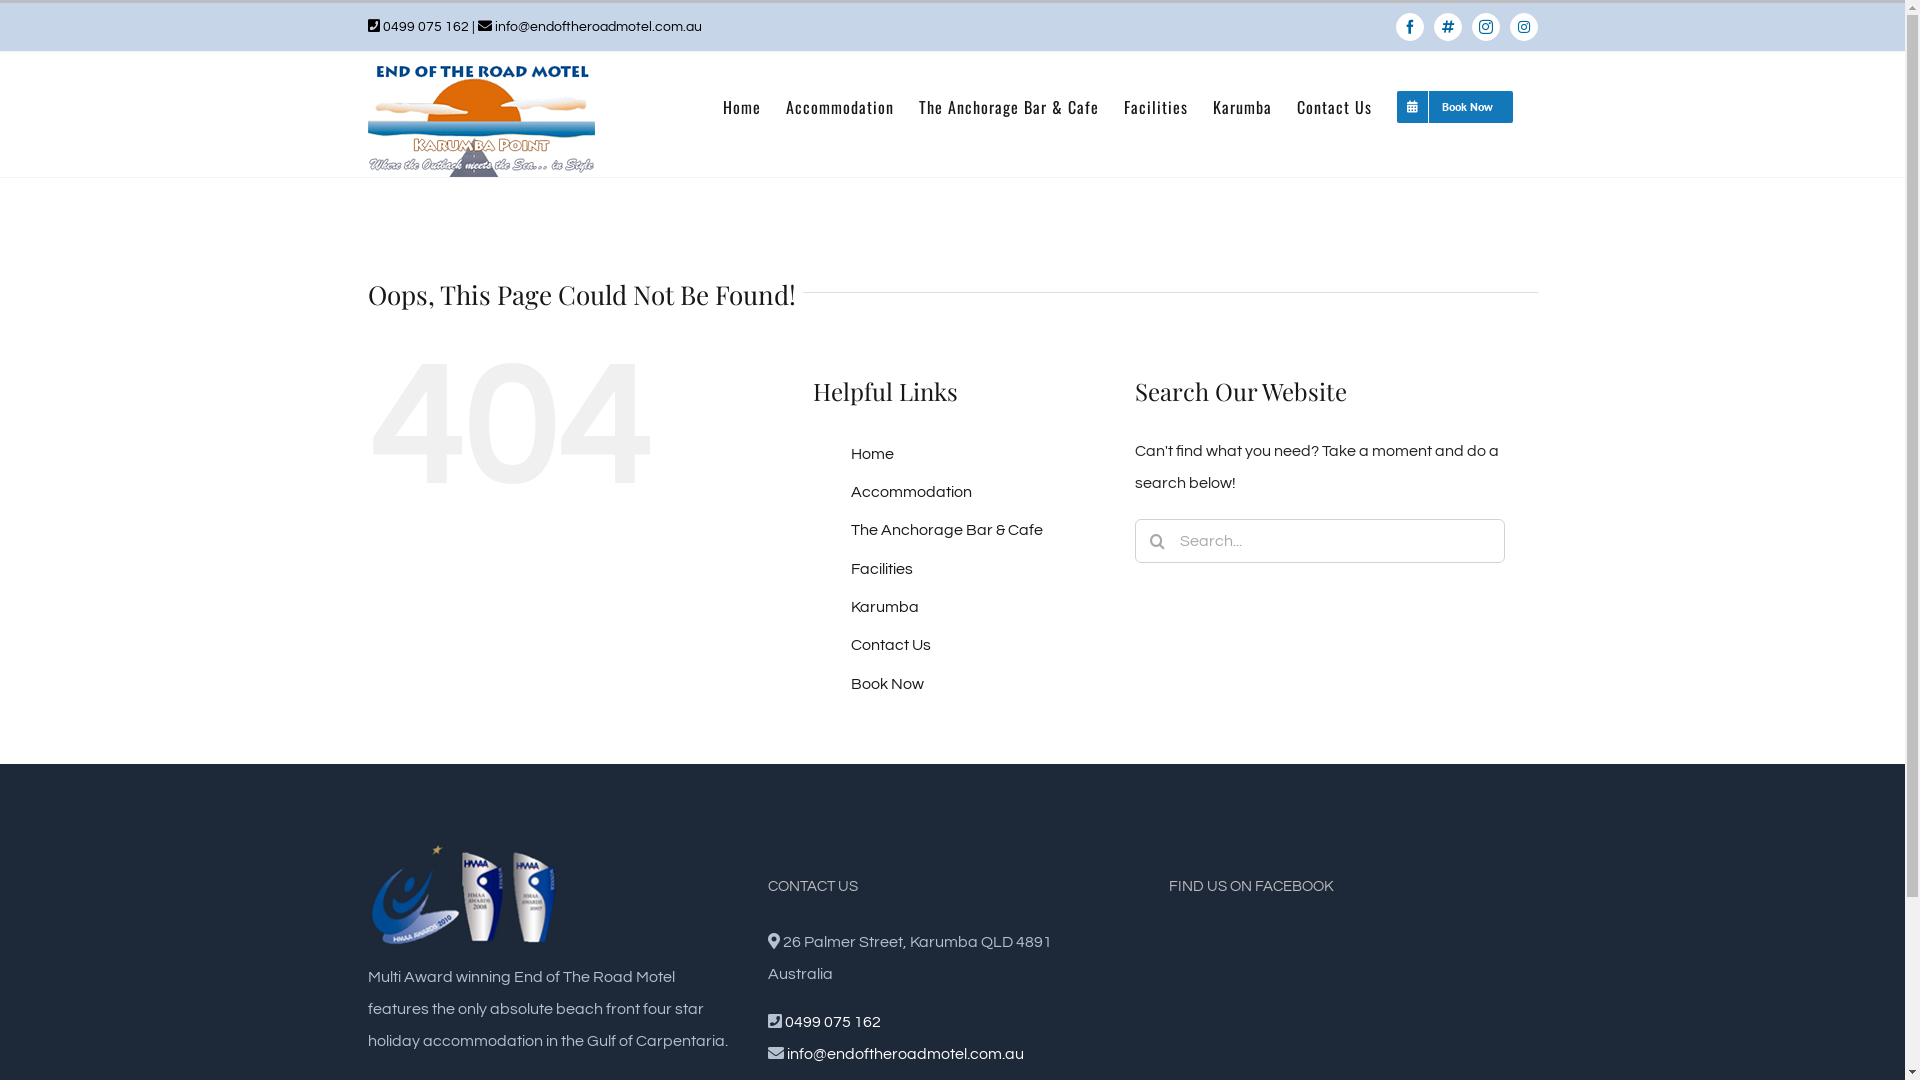 The height and width of the screenshot is (1080, 1920). Describe the element at coordinates (1454, 107) in the screenshot. I see `Book Now` at that location.